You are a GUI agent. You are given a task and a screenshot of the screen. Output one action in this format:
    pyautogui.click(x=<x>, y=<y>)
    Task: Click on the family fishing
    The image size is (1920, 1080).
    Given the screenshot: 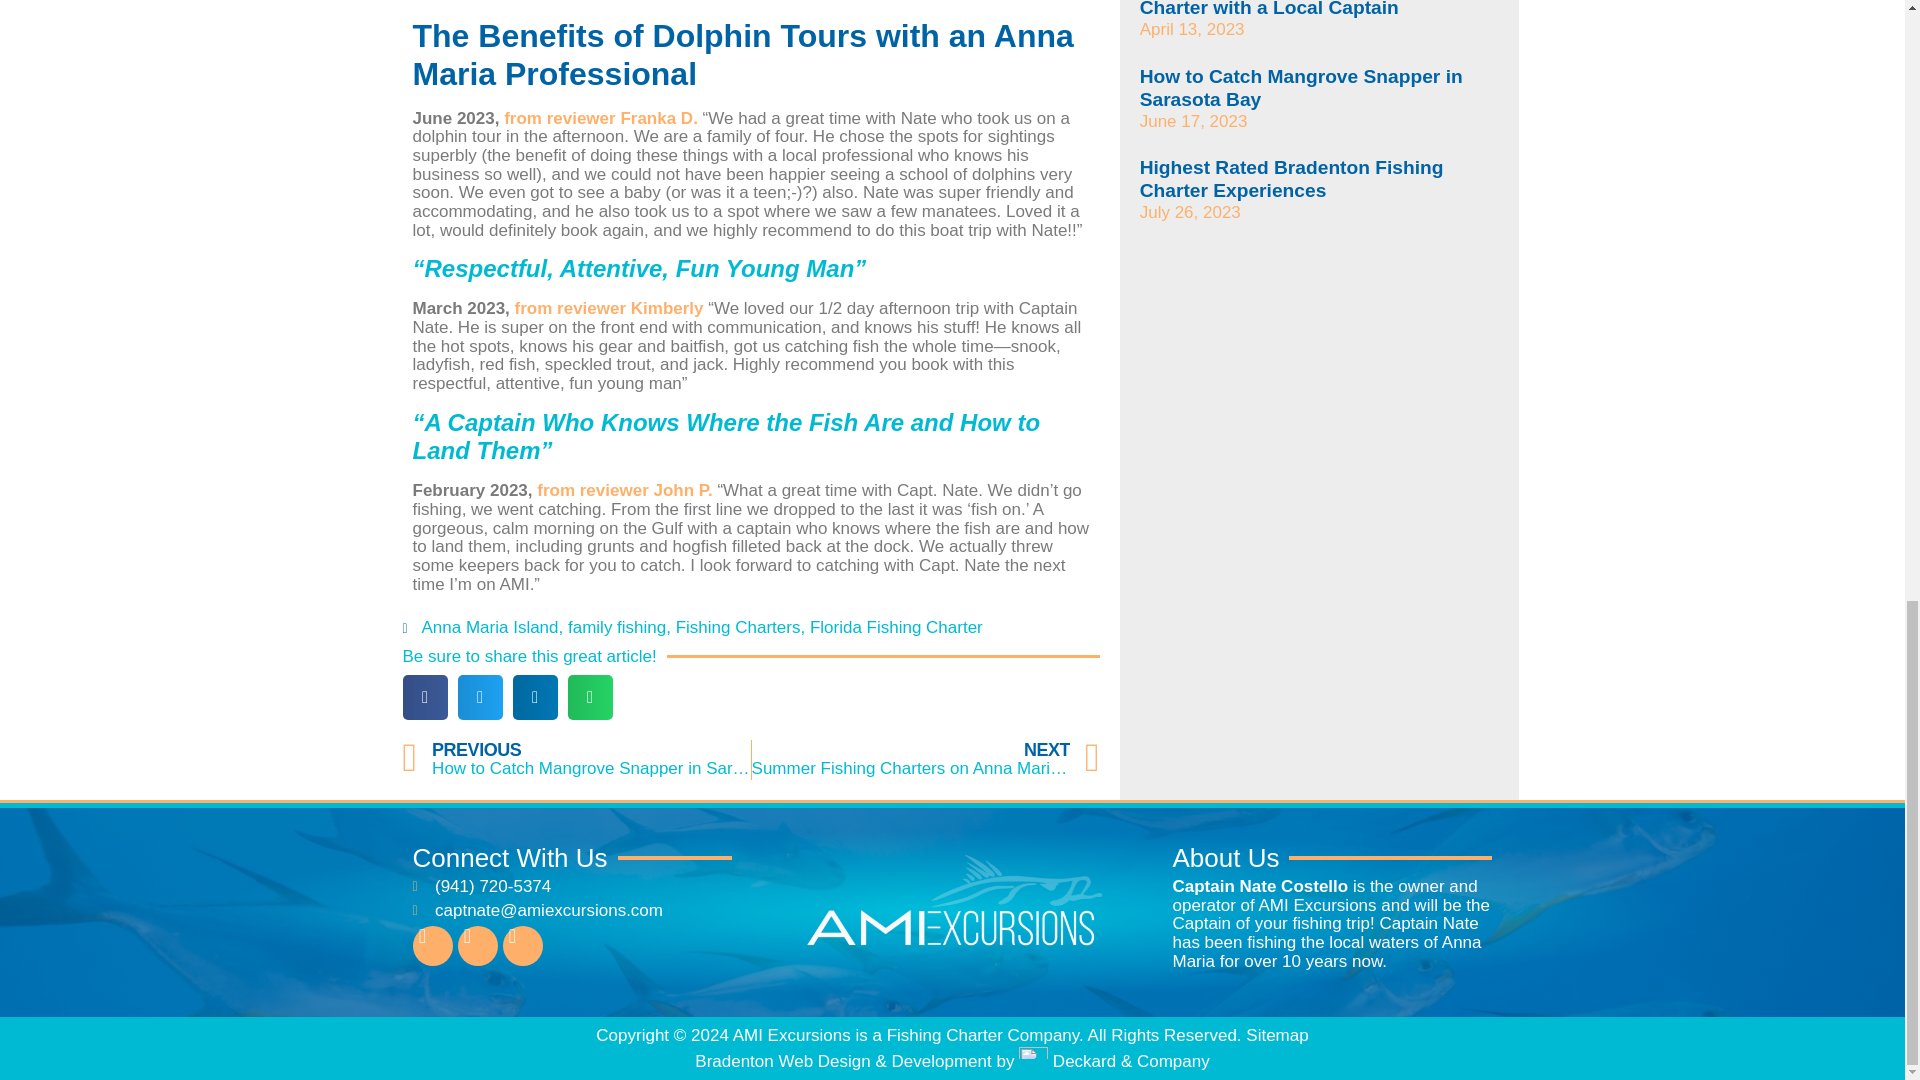 What is the action you would take?
    pyautogui.click(x=926, y=759)
    